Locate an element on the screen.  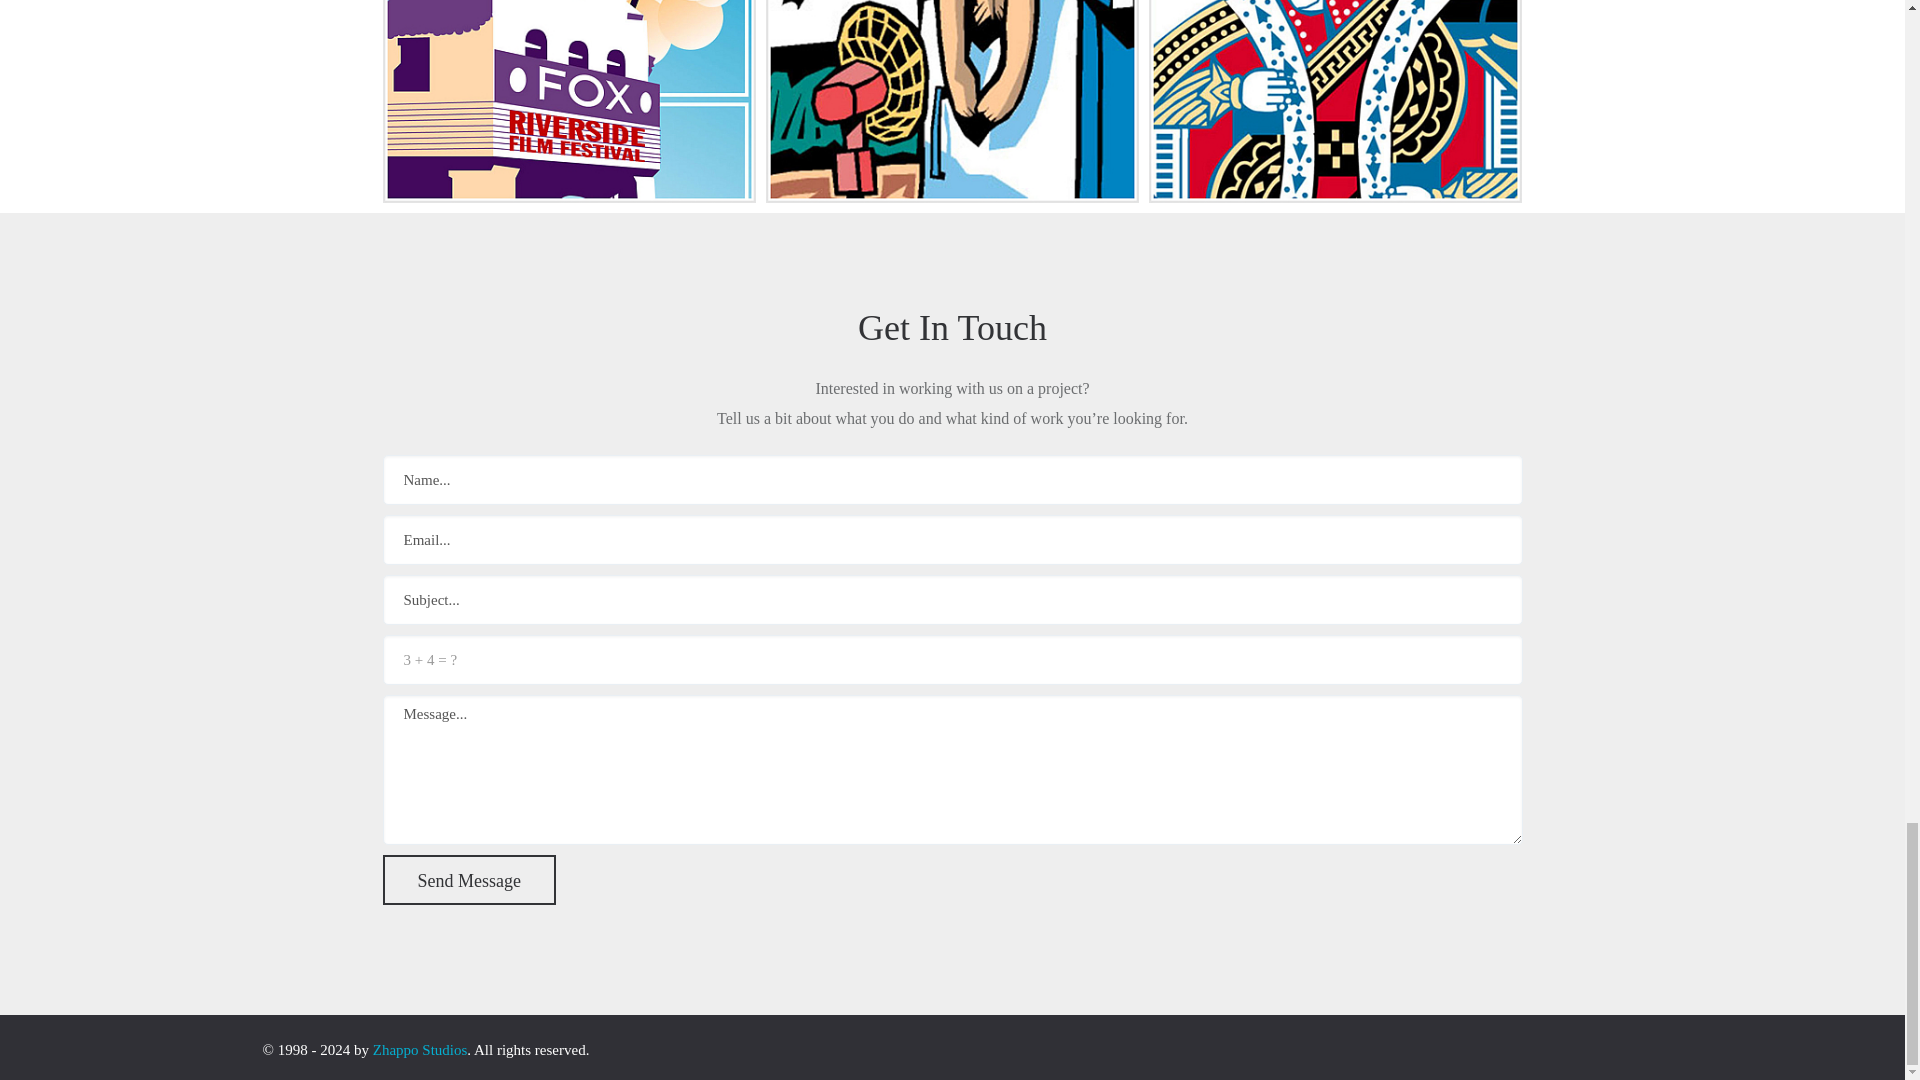
Name... is located at coordinates (952, 480).